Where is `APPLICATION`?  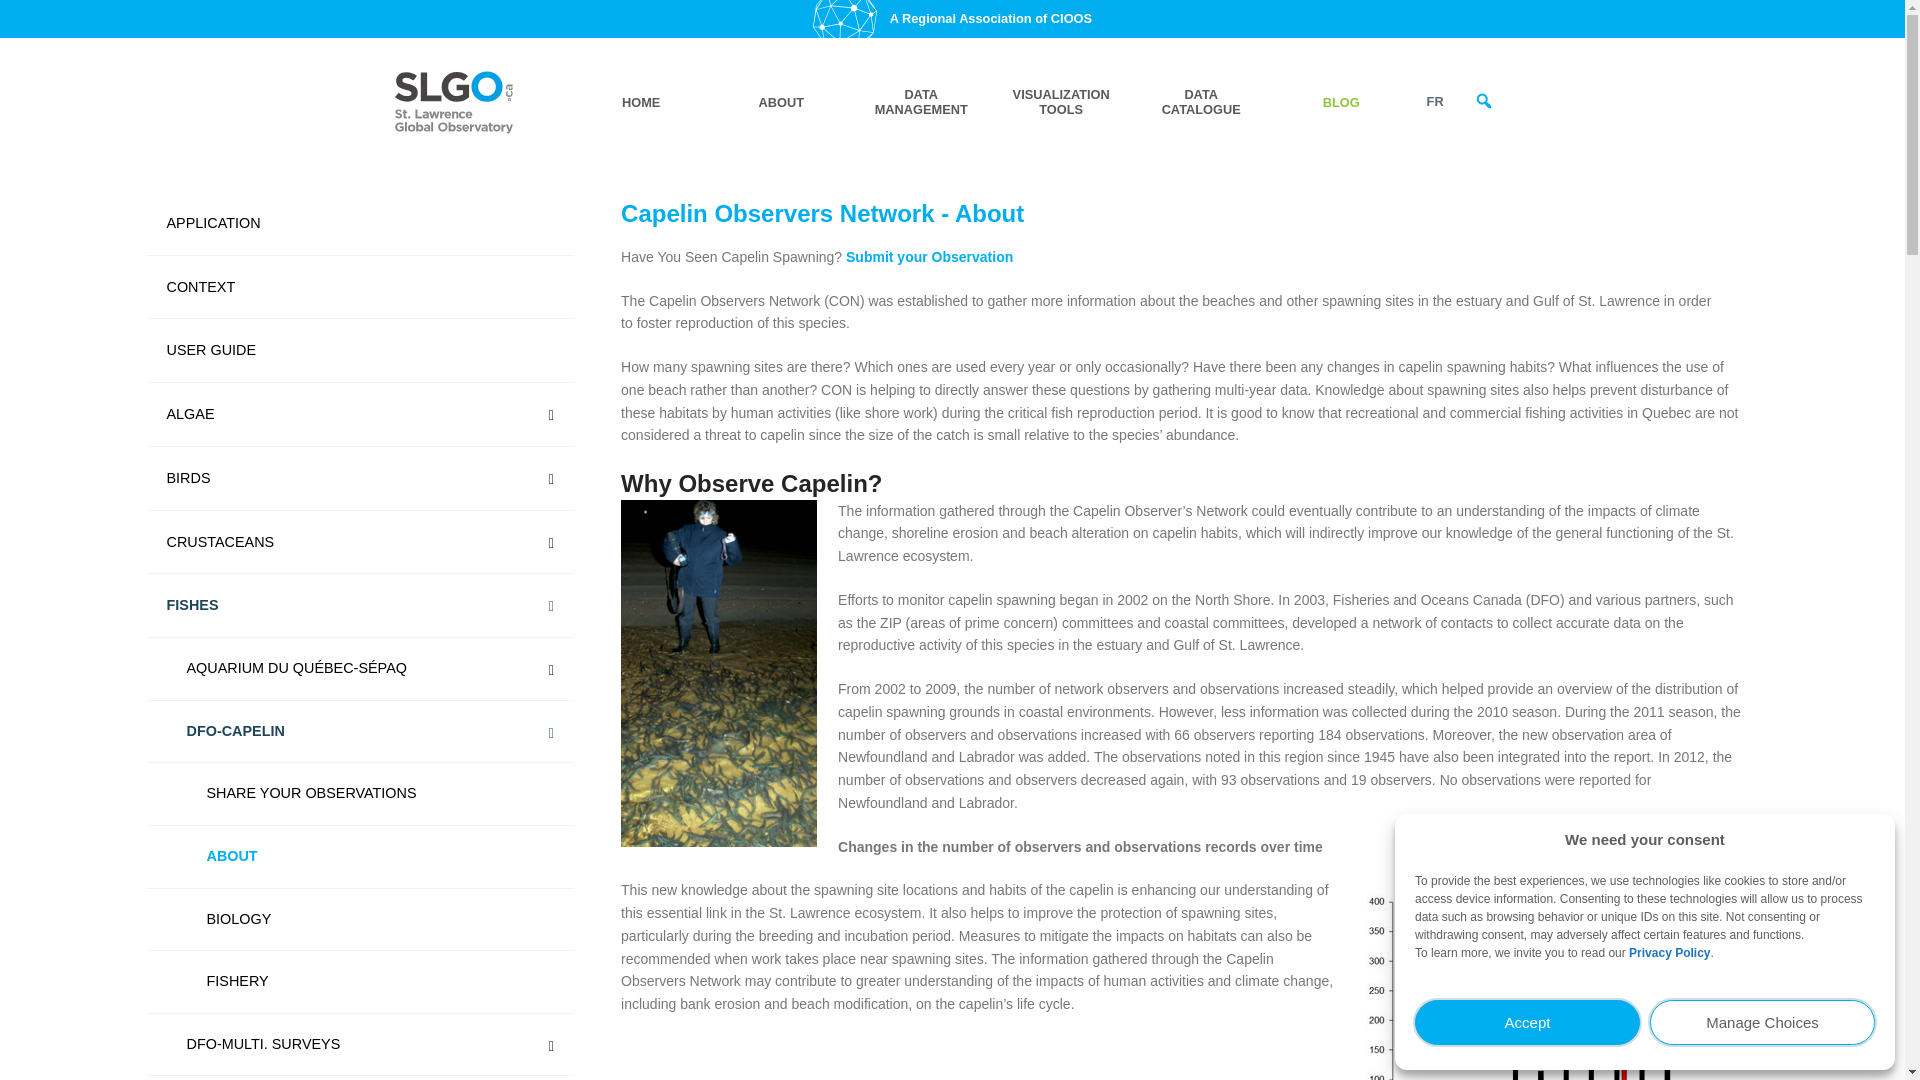
APPLICATION is located at coordinates (358, 224).